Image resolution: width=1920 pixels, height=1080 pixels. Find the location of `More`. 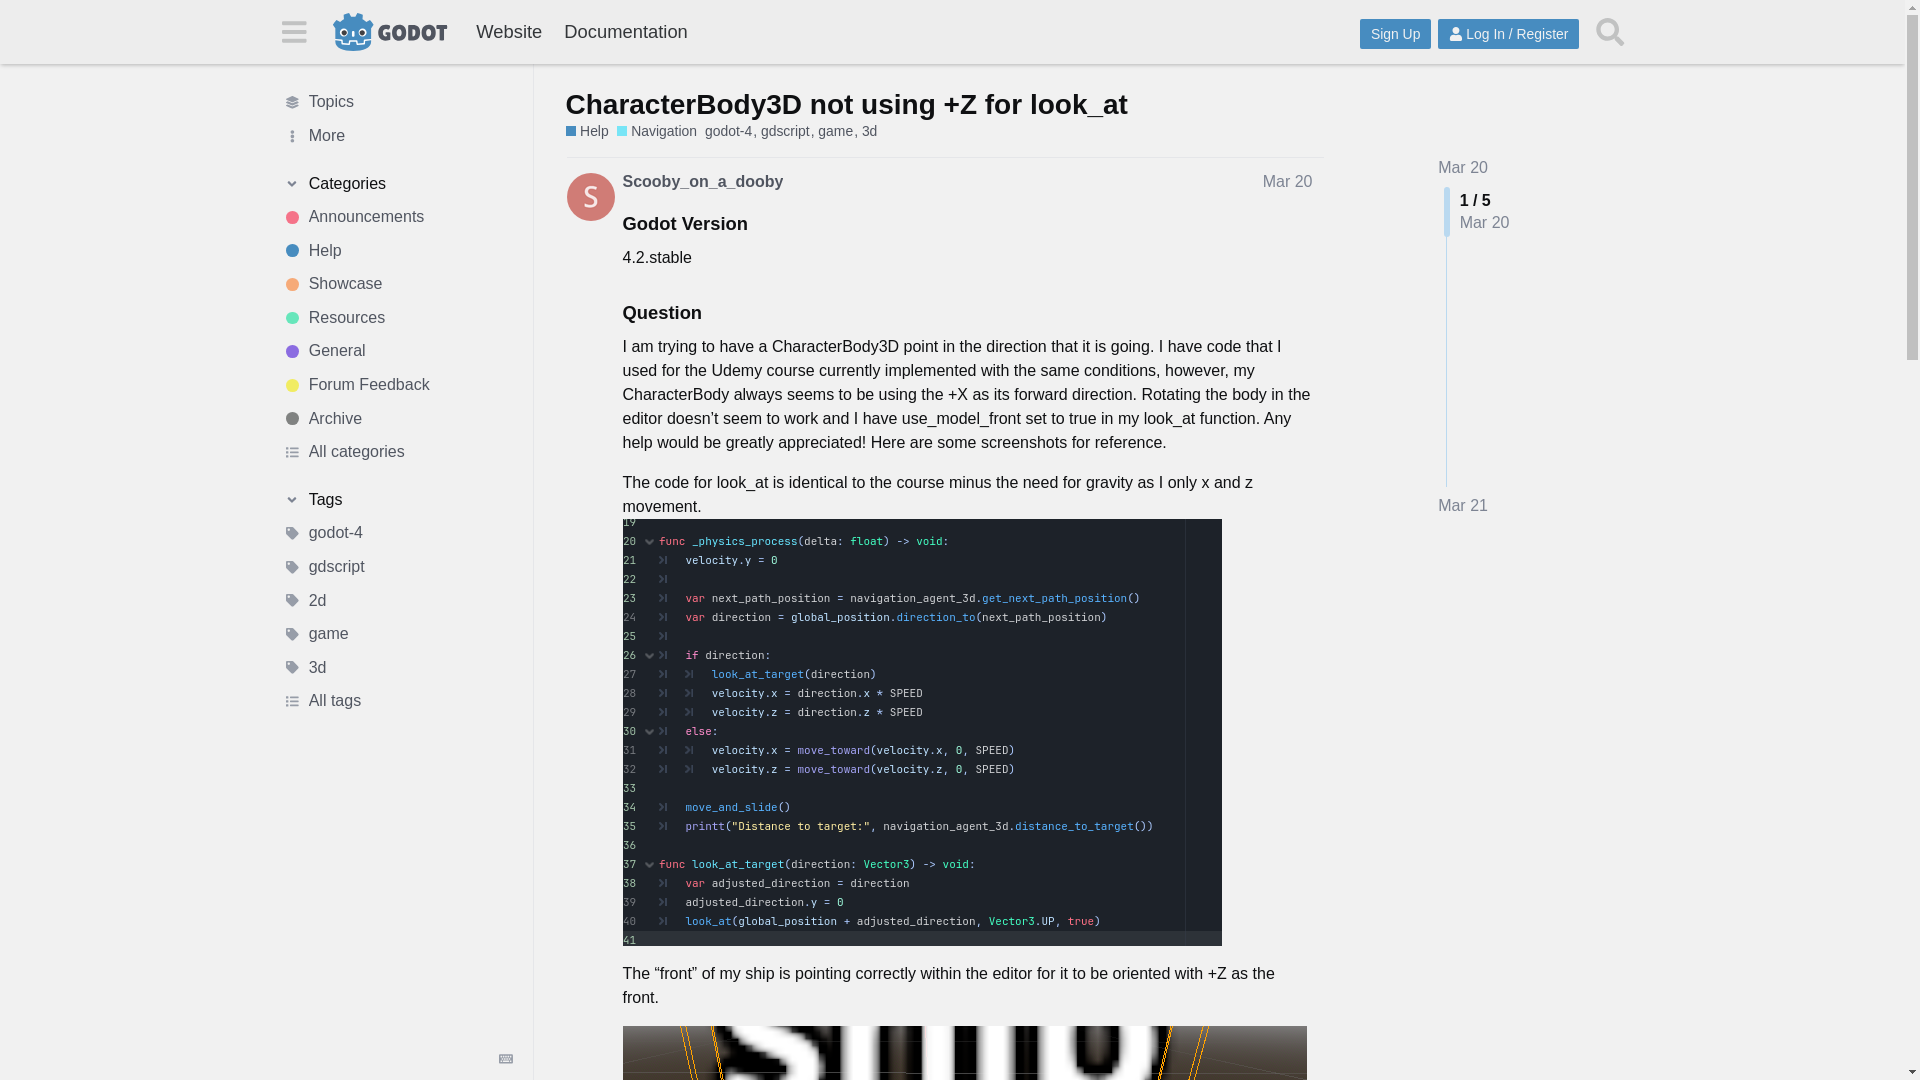

More is located at coordinates (397, 136).